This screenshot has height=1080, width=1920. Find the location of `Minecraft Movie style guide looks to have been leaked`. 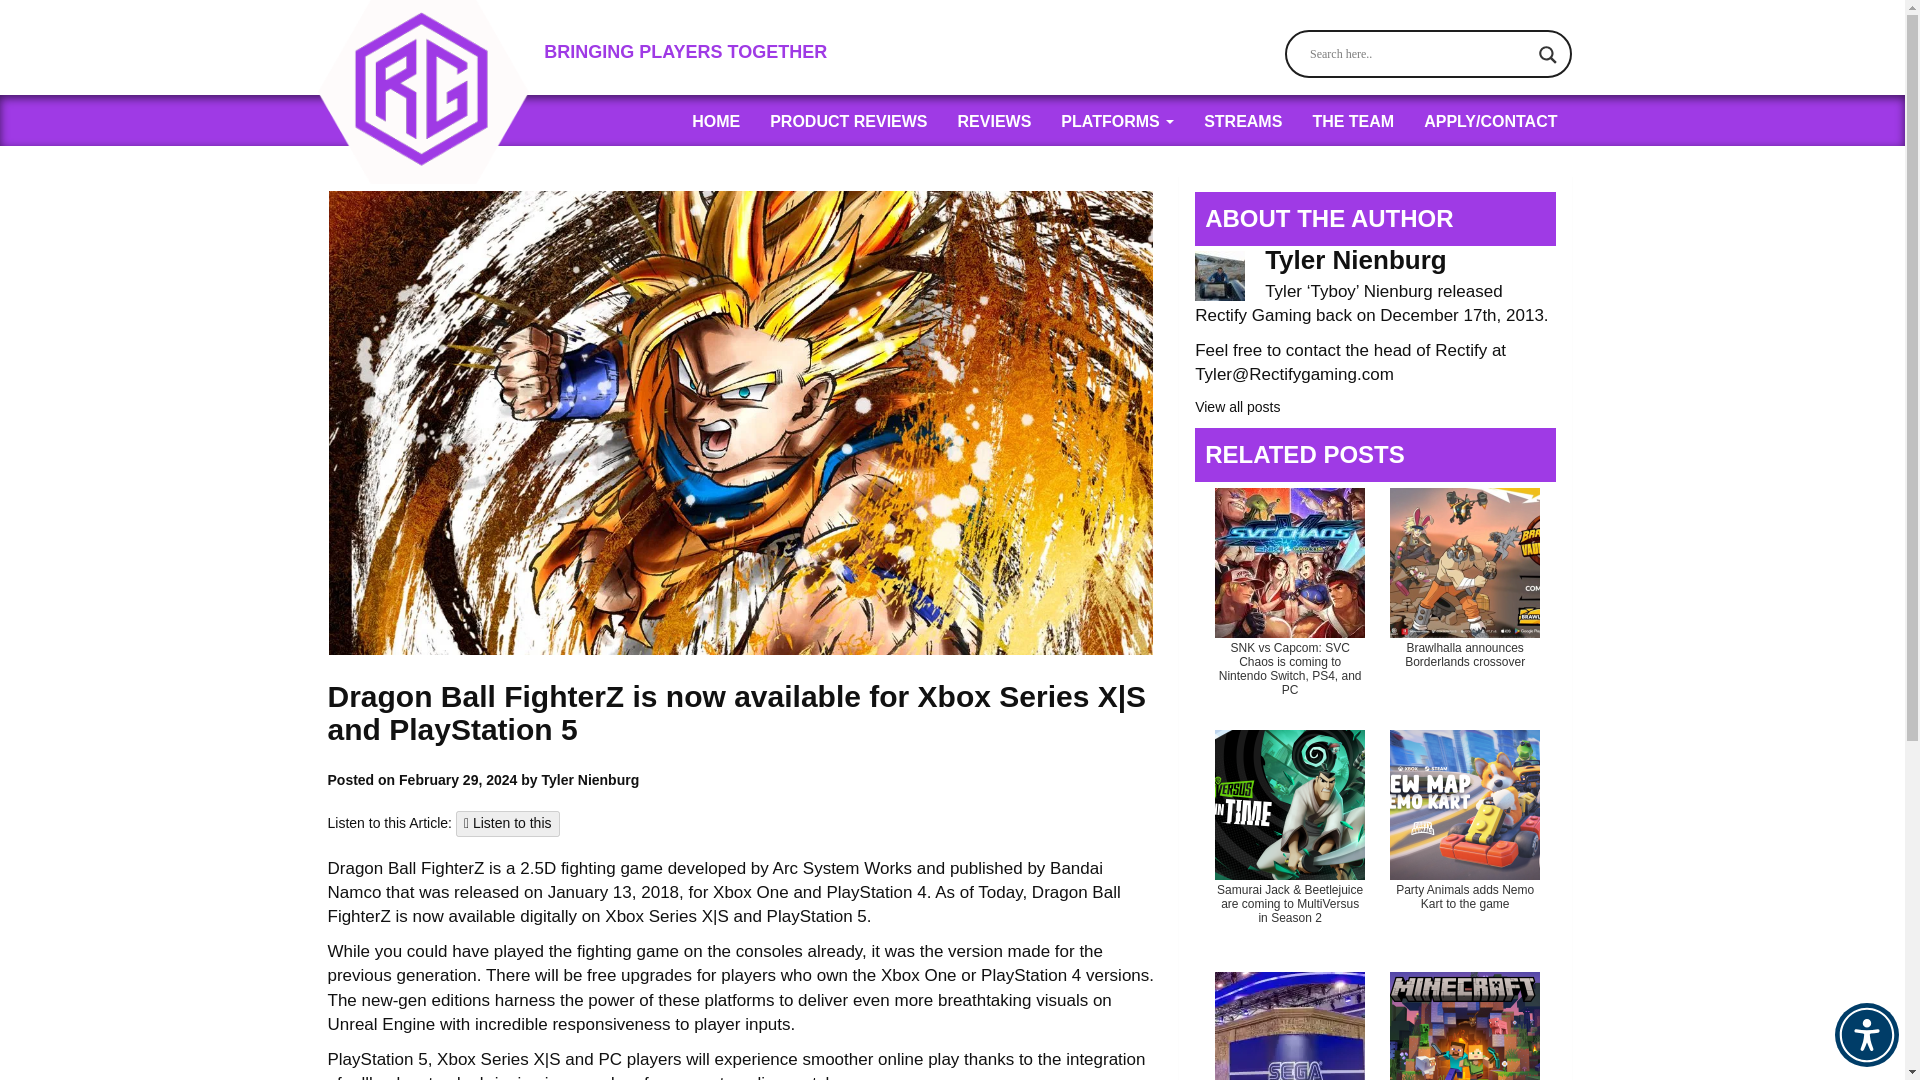

Minecraft Movie style guide looks to have been leaked is located at coordinates (1464, 1022).